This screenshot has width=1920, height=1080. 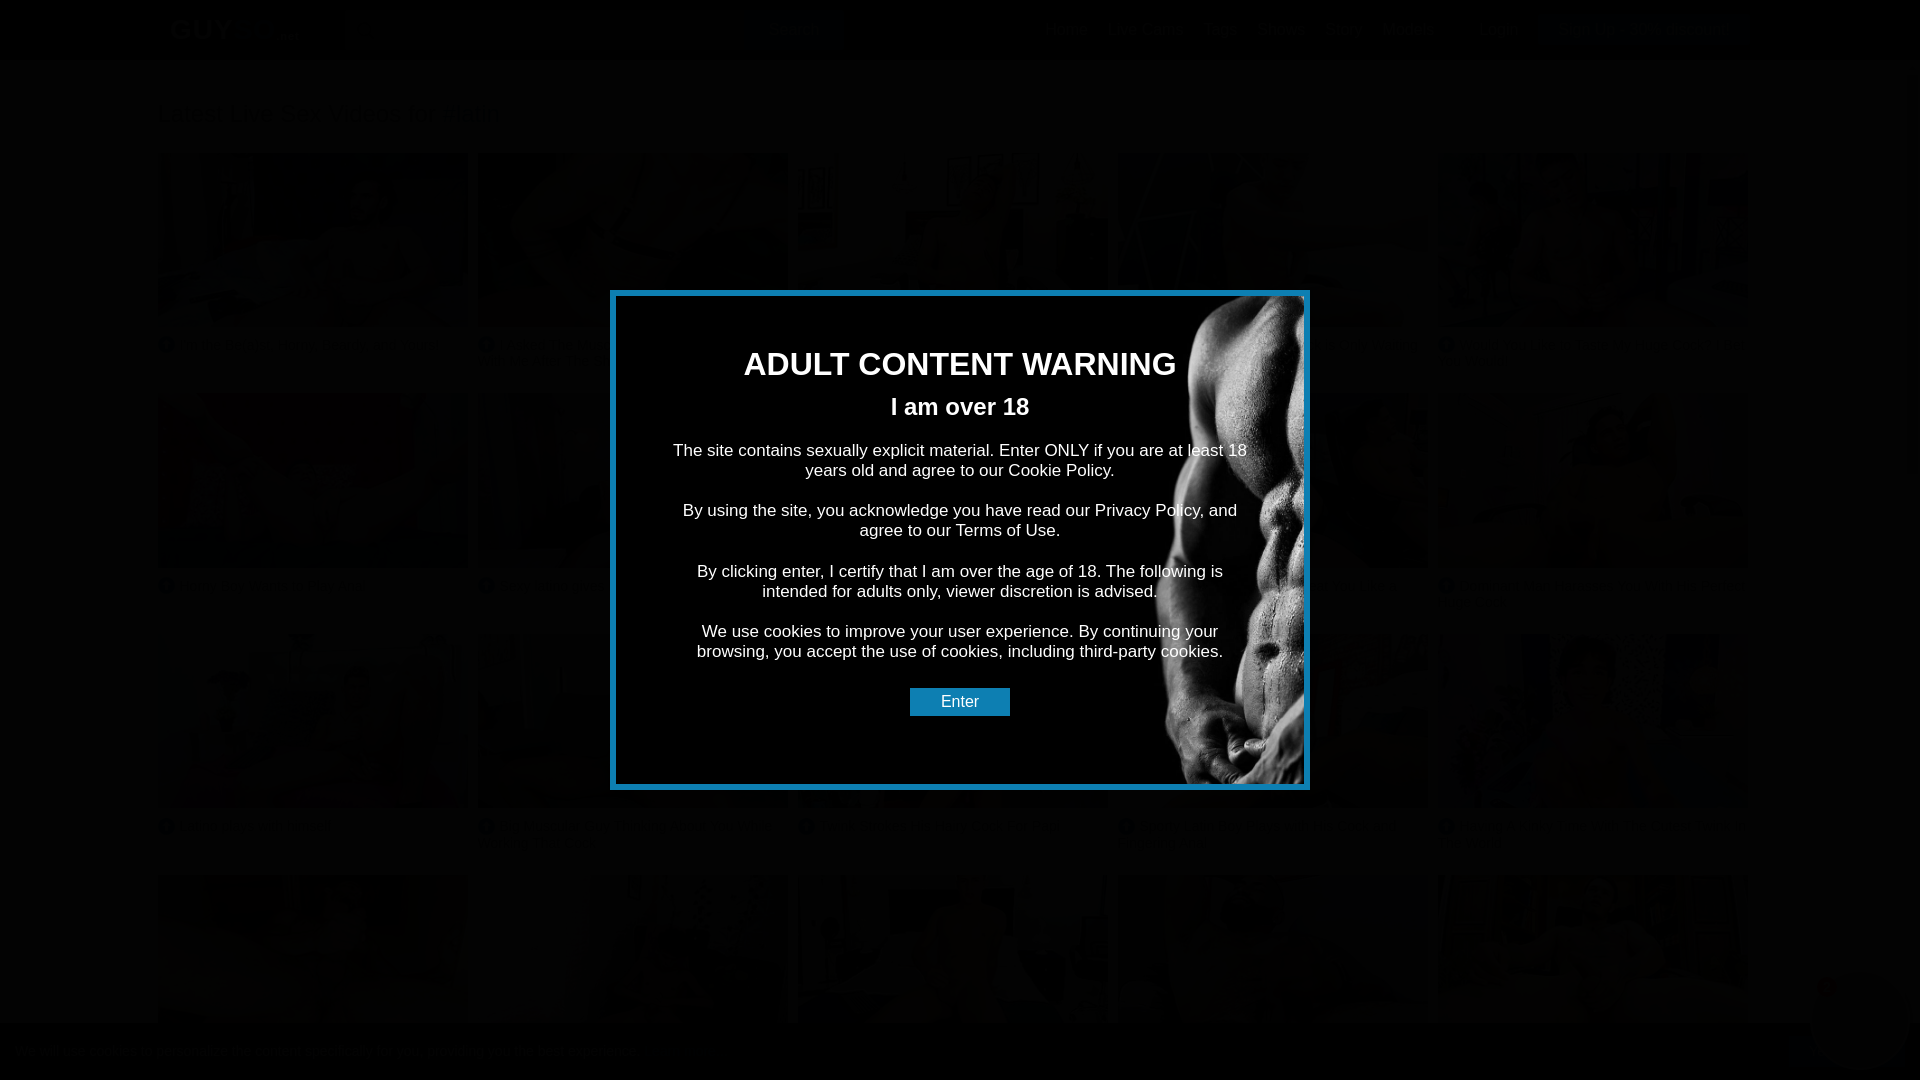 What do you see at coordinates (1408, 28) in the screenshot?
I see `Models` at bounding box center [1408, 28].